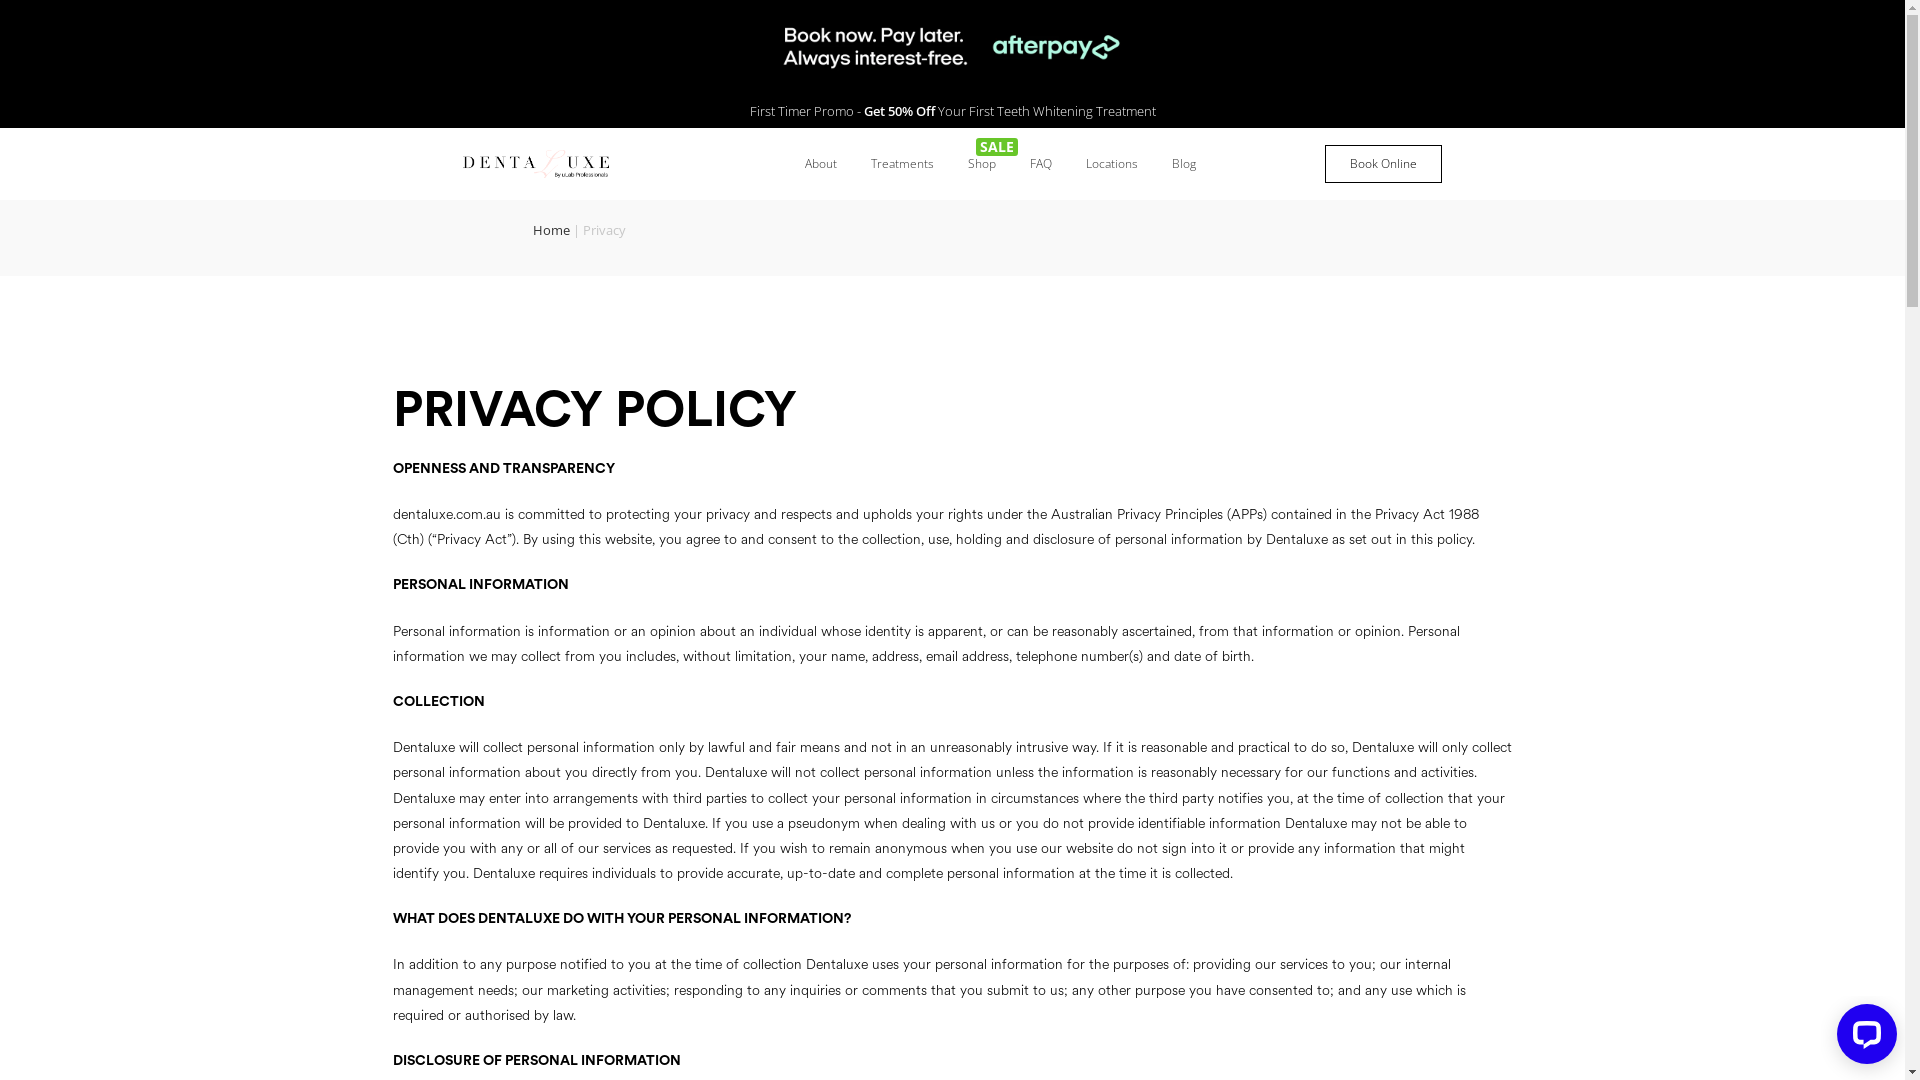 The image size is (1920, 1080). Describe the element at coordinates (1384, 164) in the screenshot. I see `Book Online` at that location.